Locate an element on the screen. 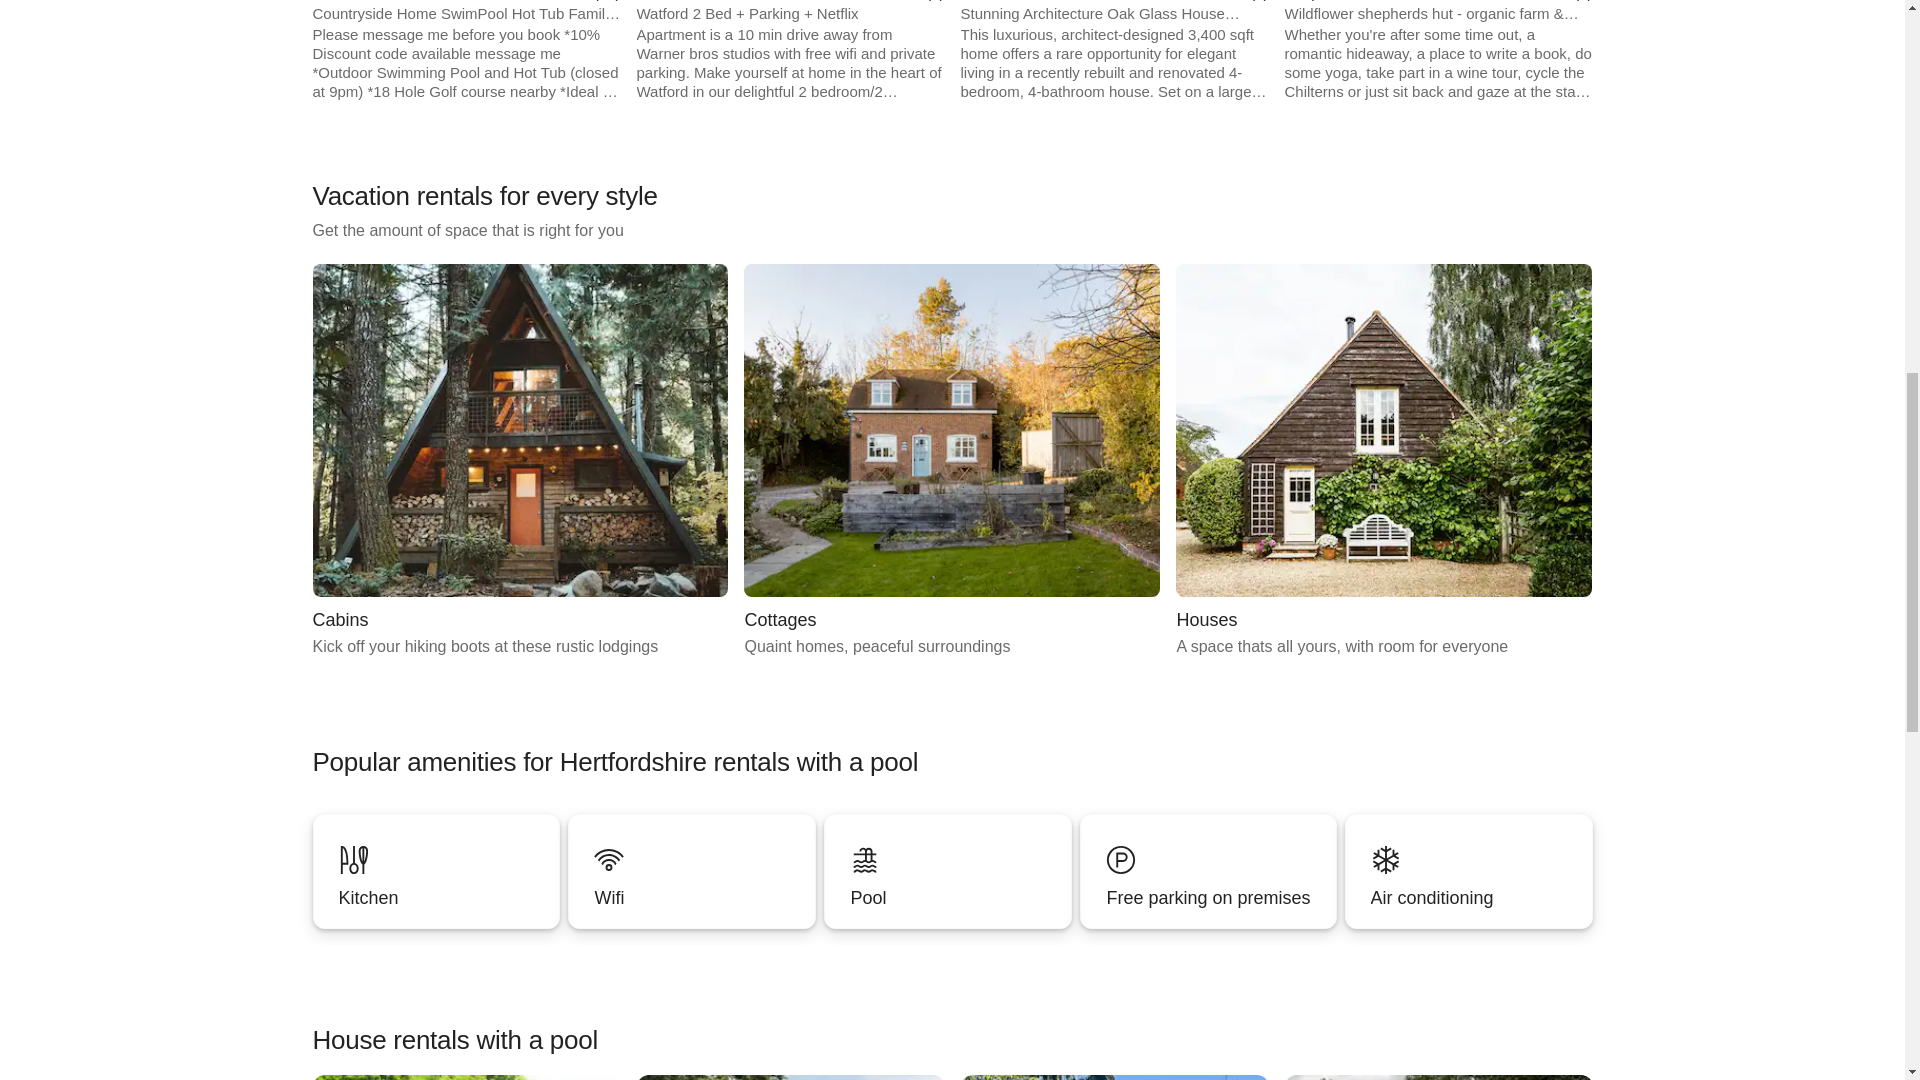 Image resolution: width=1920 pixels, height=1080 pixels. Air conditioning is located at coordinates (952, 460).